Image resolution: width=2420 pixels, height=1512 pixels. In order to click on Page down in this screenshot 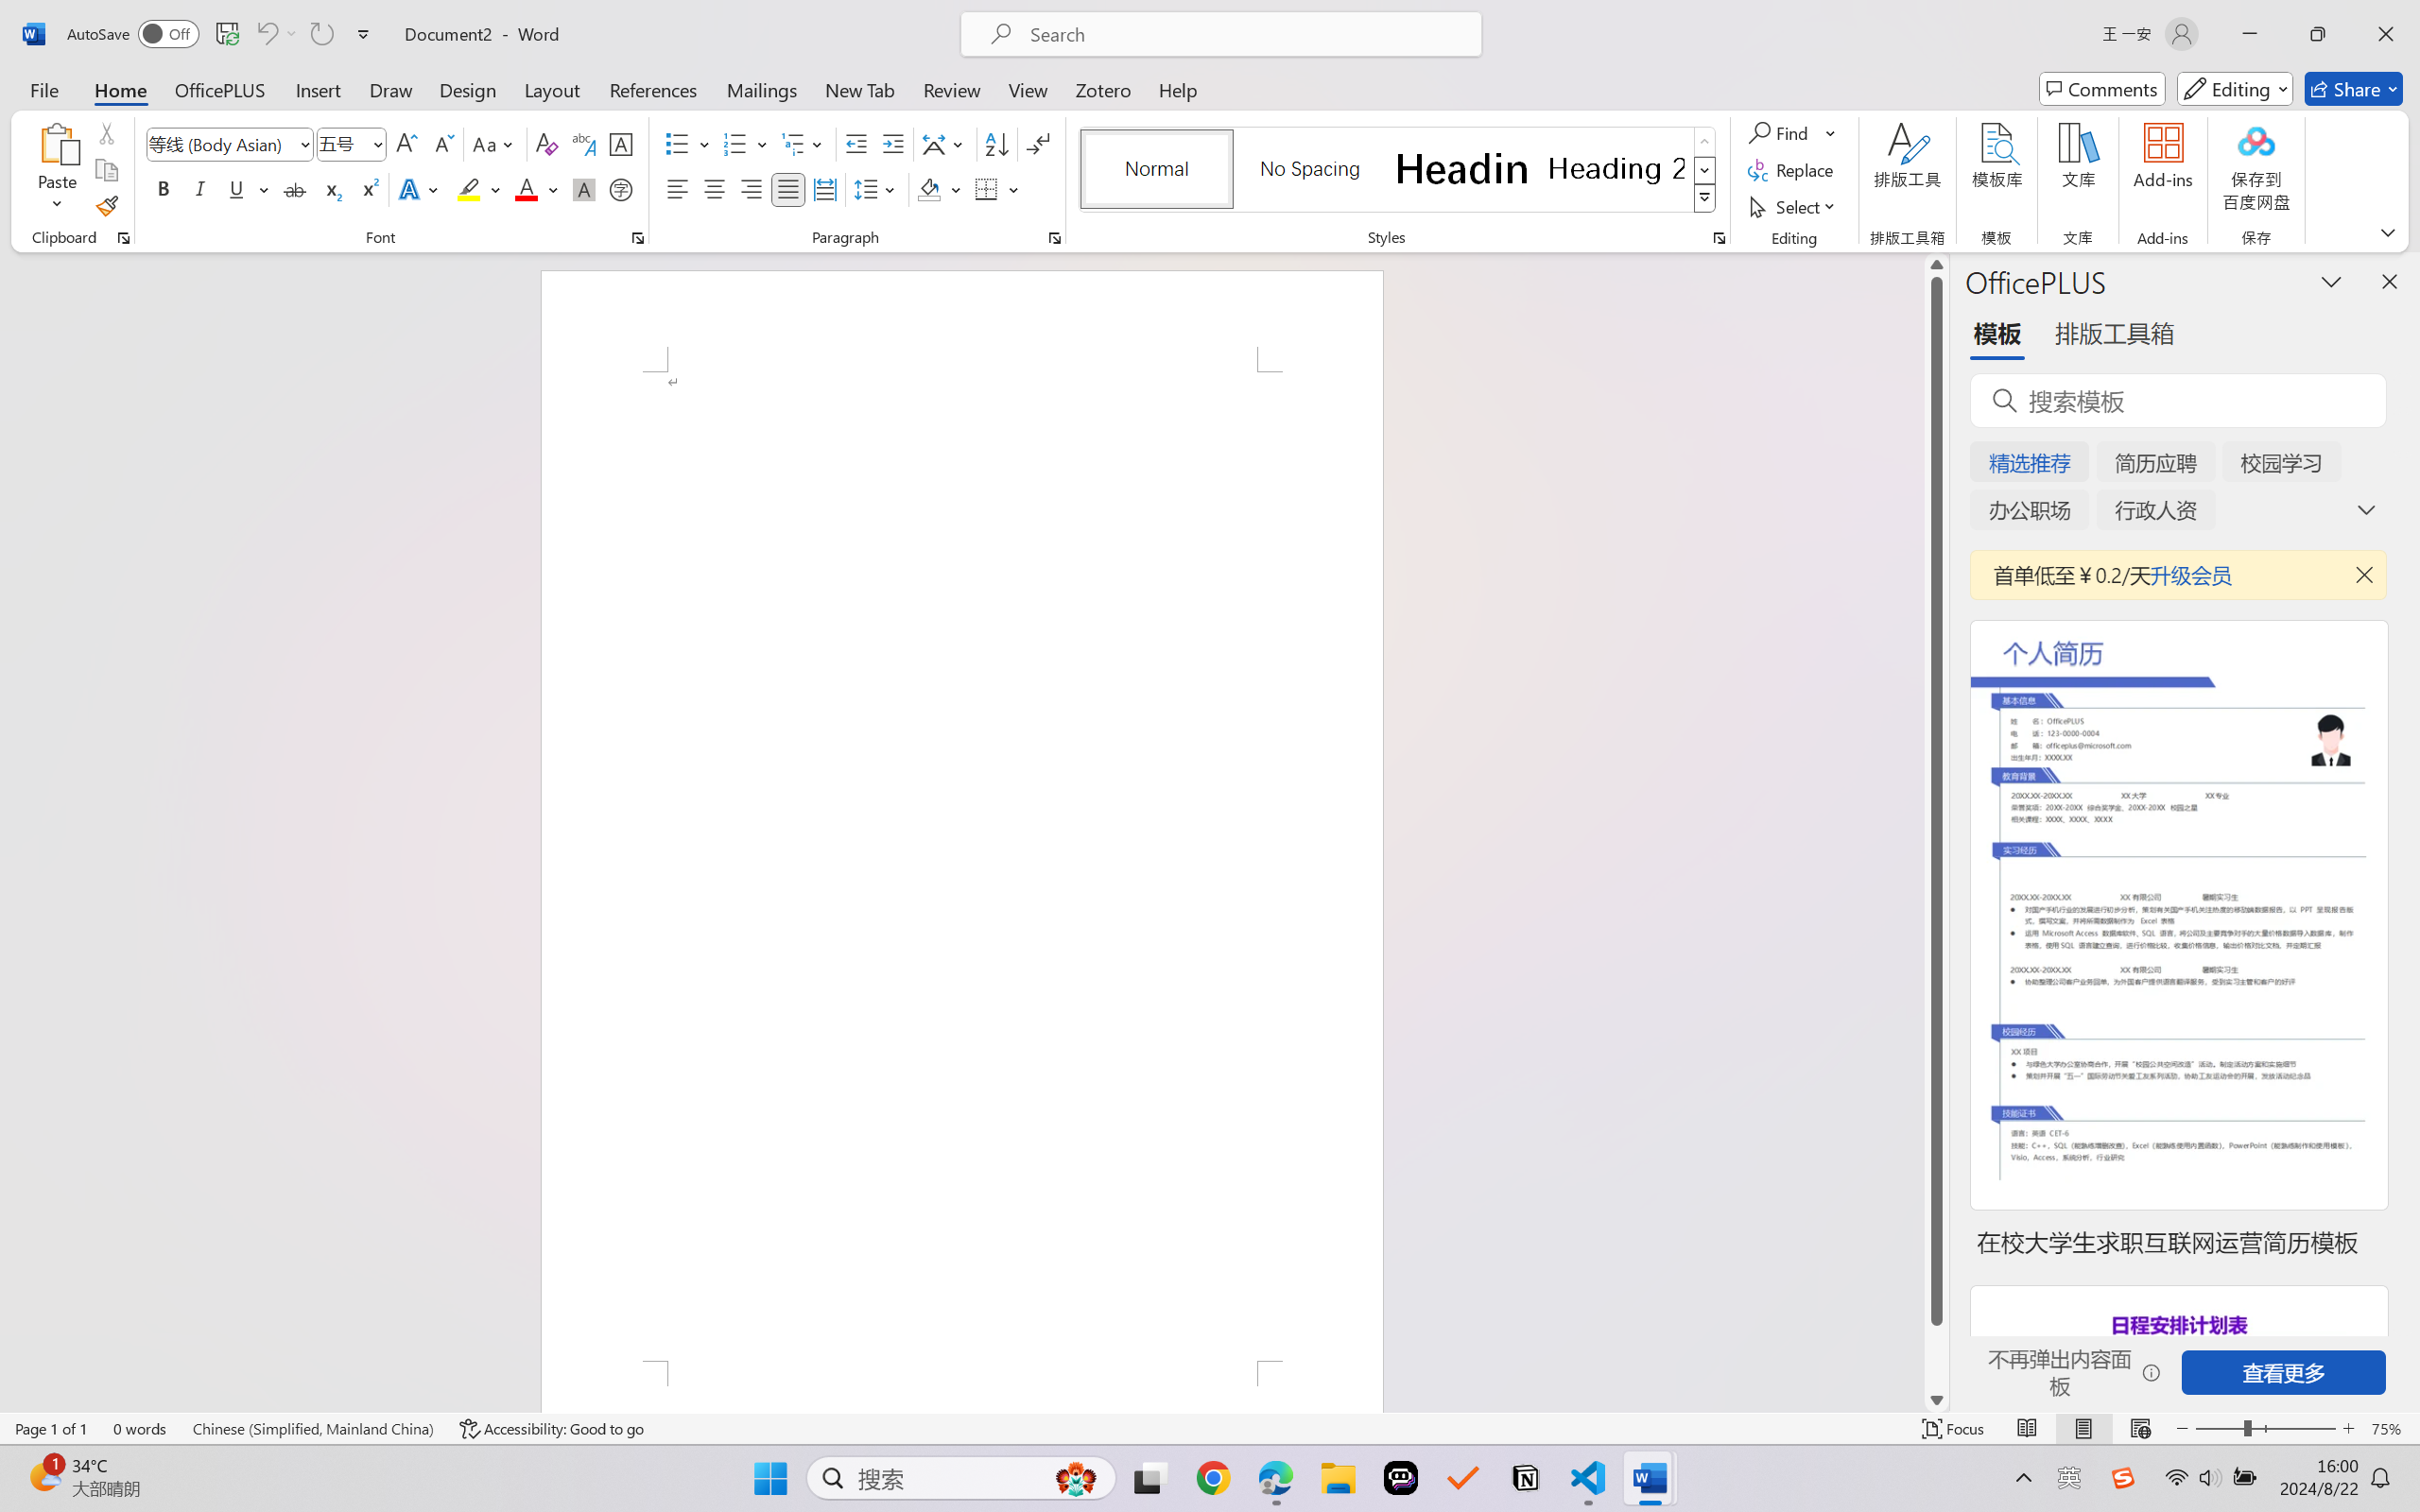, I will do `click(1936, 1357)`.